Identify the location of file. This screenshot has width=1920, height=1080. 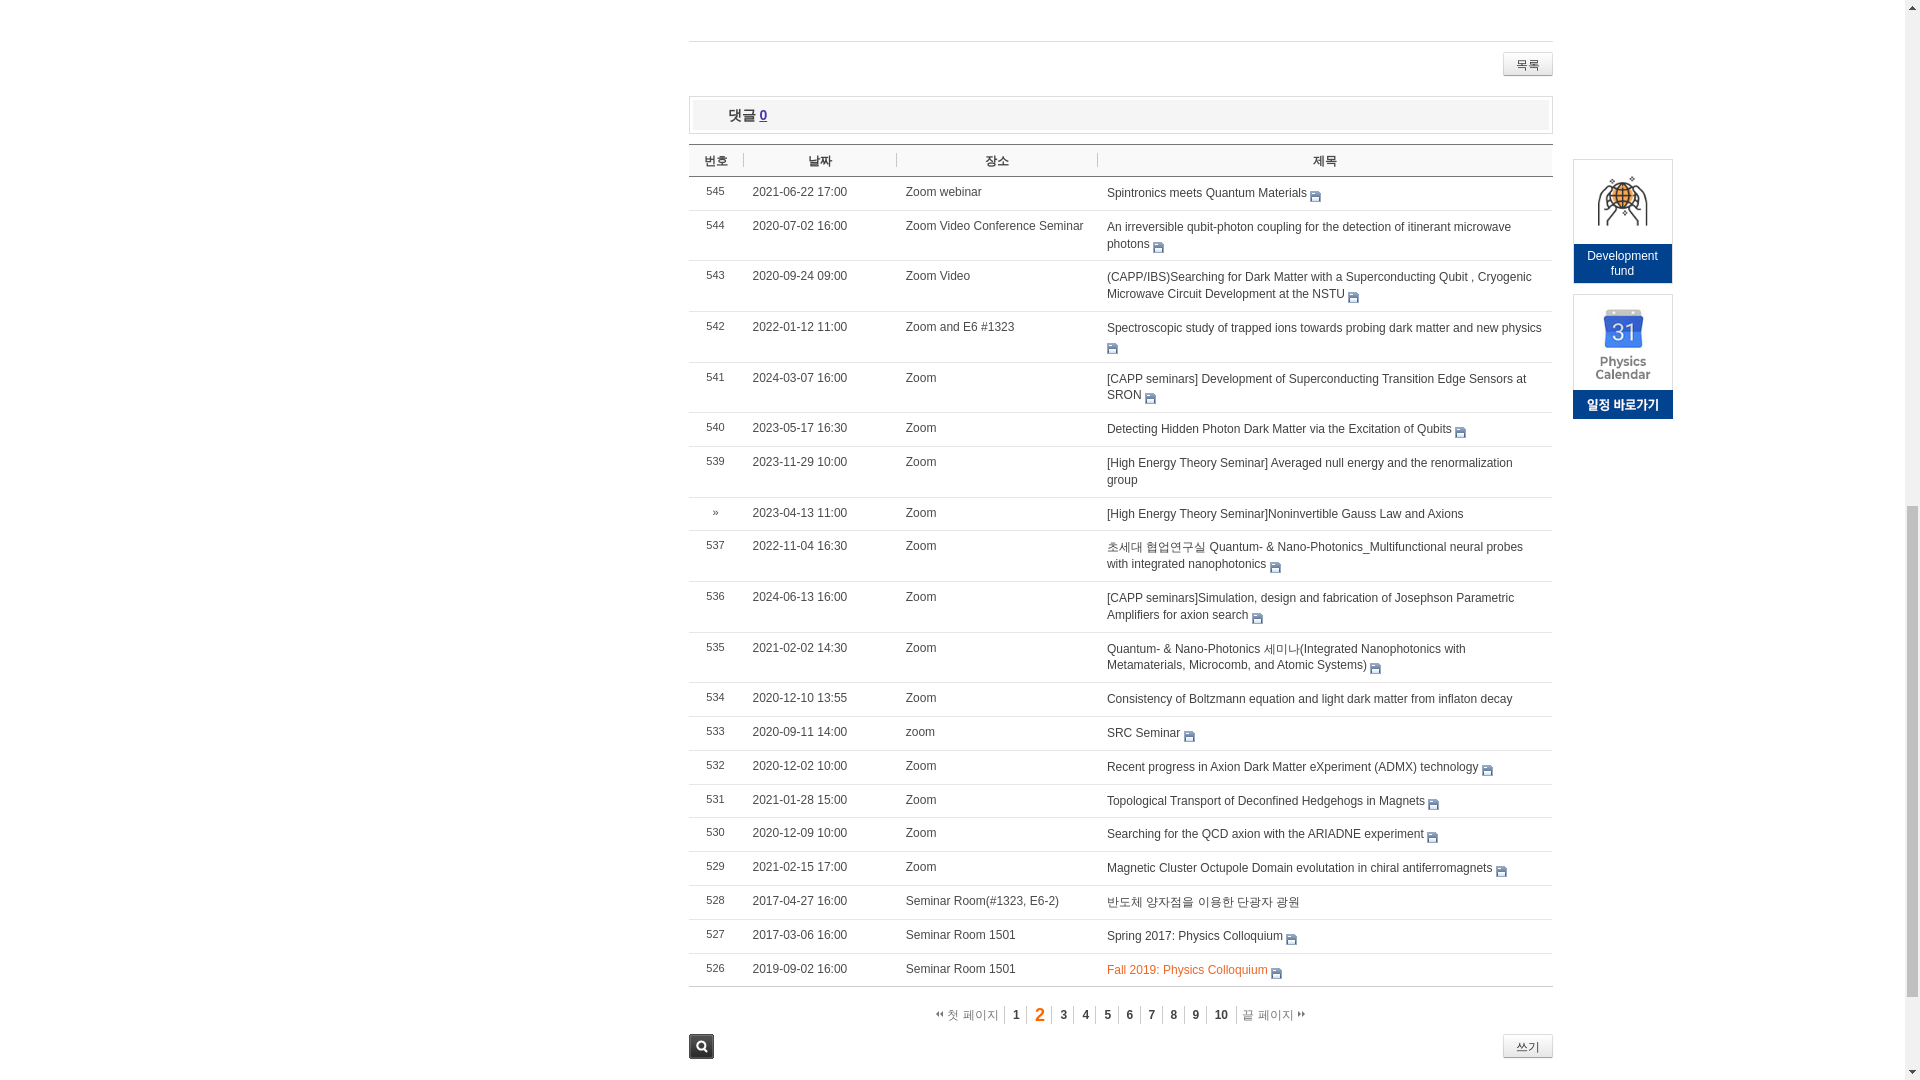
(1257, 618).